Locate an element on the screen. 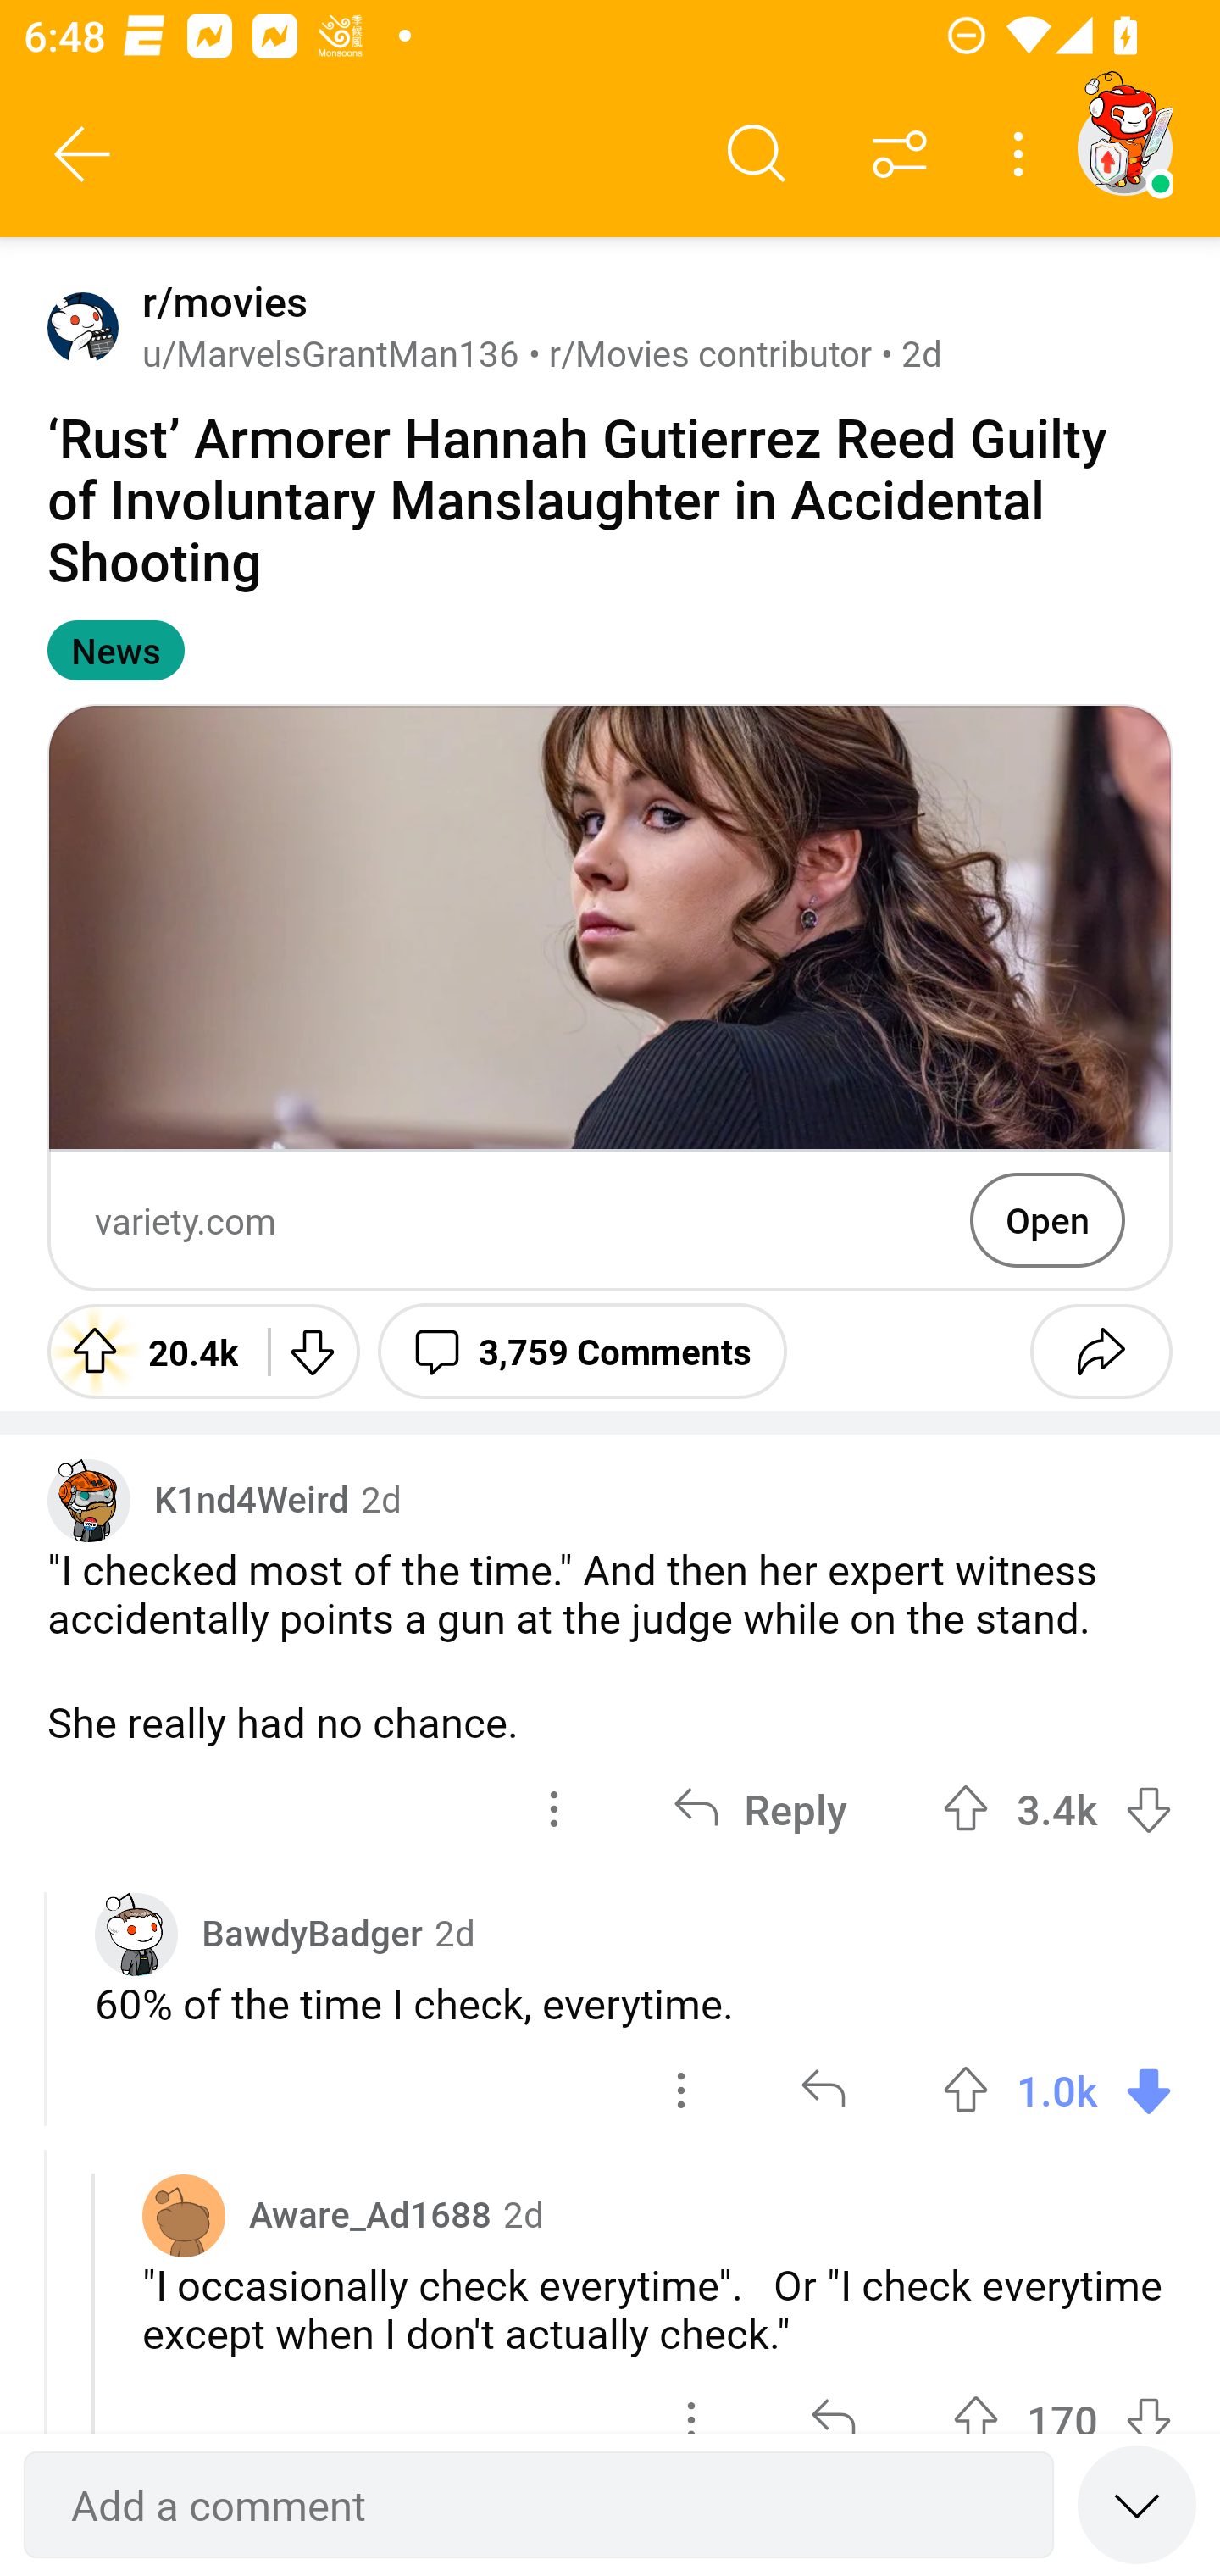 The image size is (1220, 2576). Custom avatar is located at coordinates (136, 1934).